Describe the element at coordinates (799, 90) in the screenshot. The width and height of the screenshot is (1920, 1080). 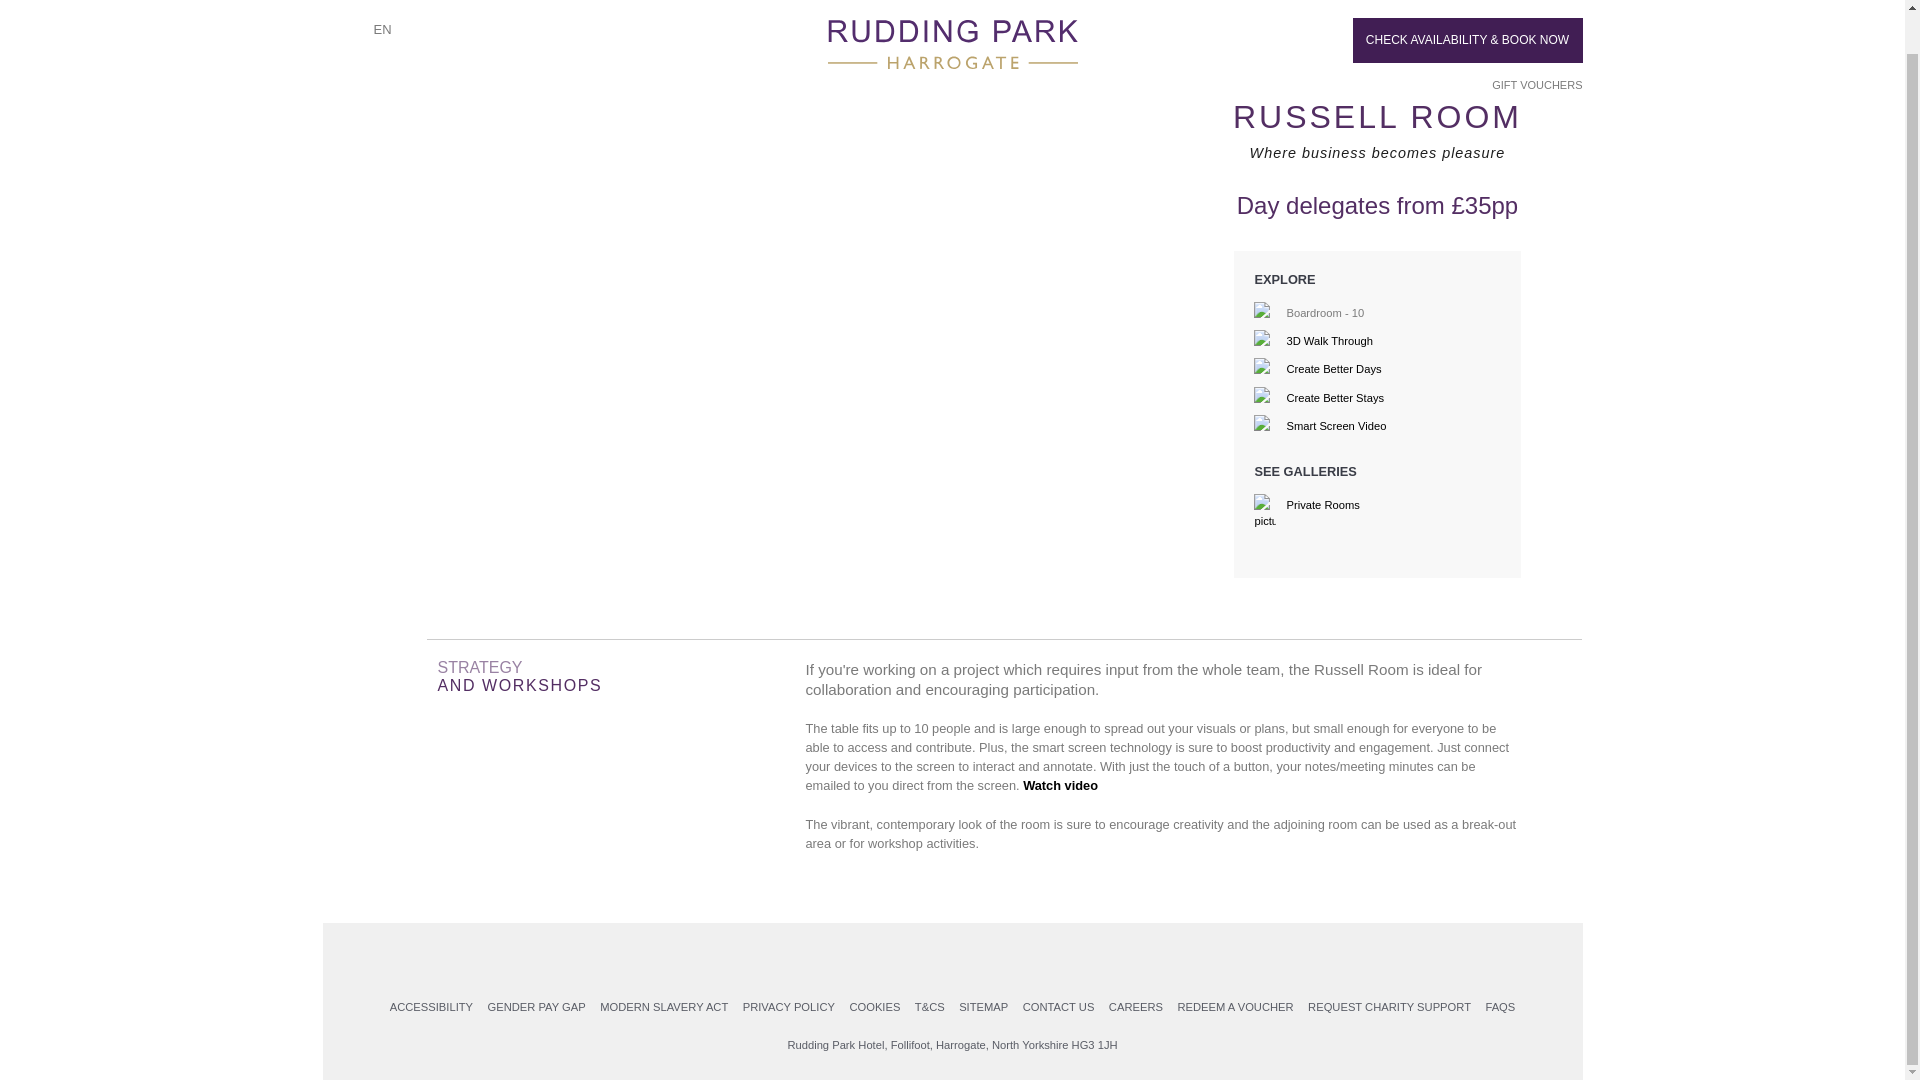
I see `Russel Function Room Models` at that location.